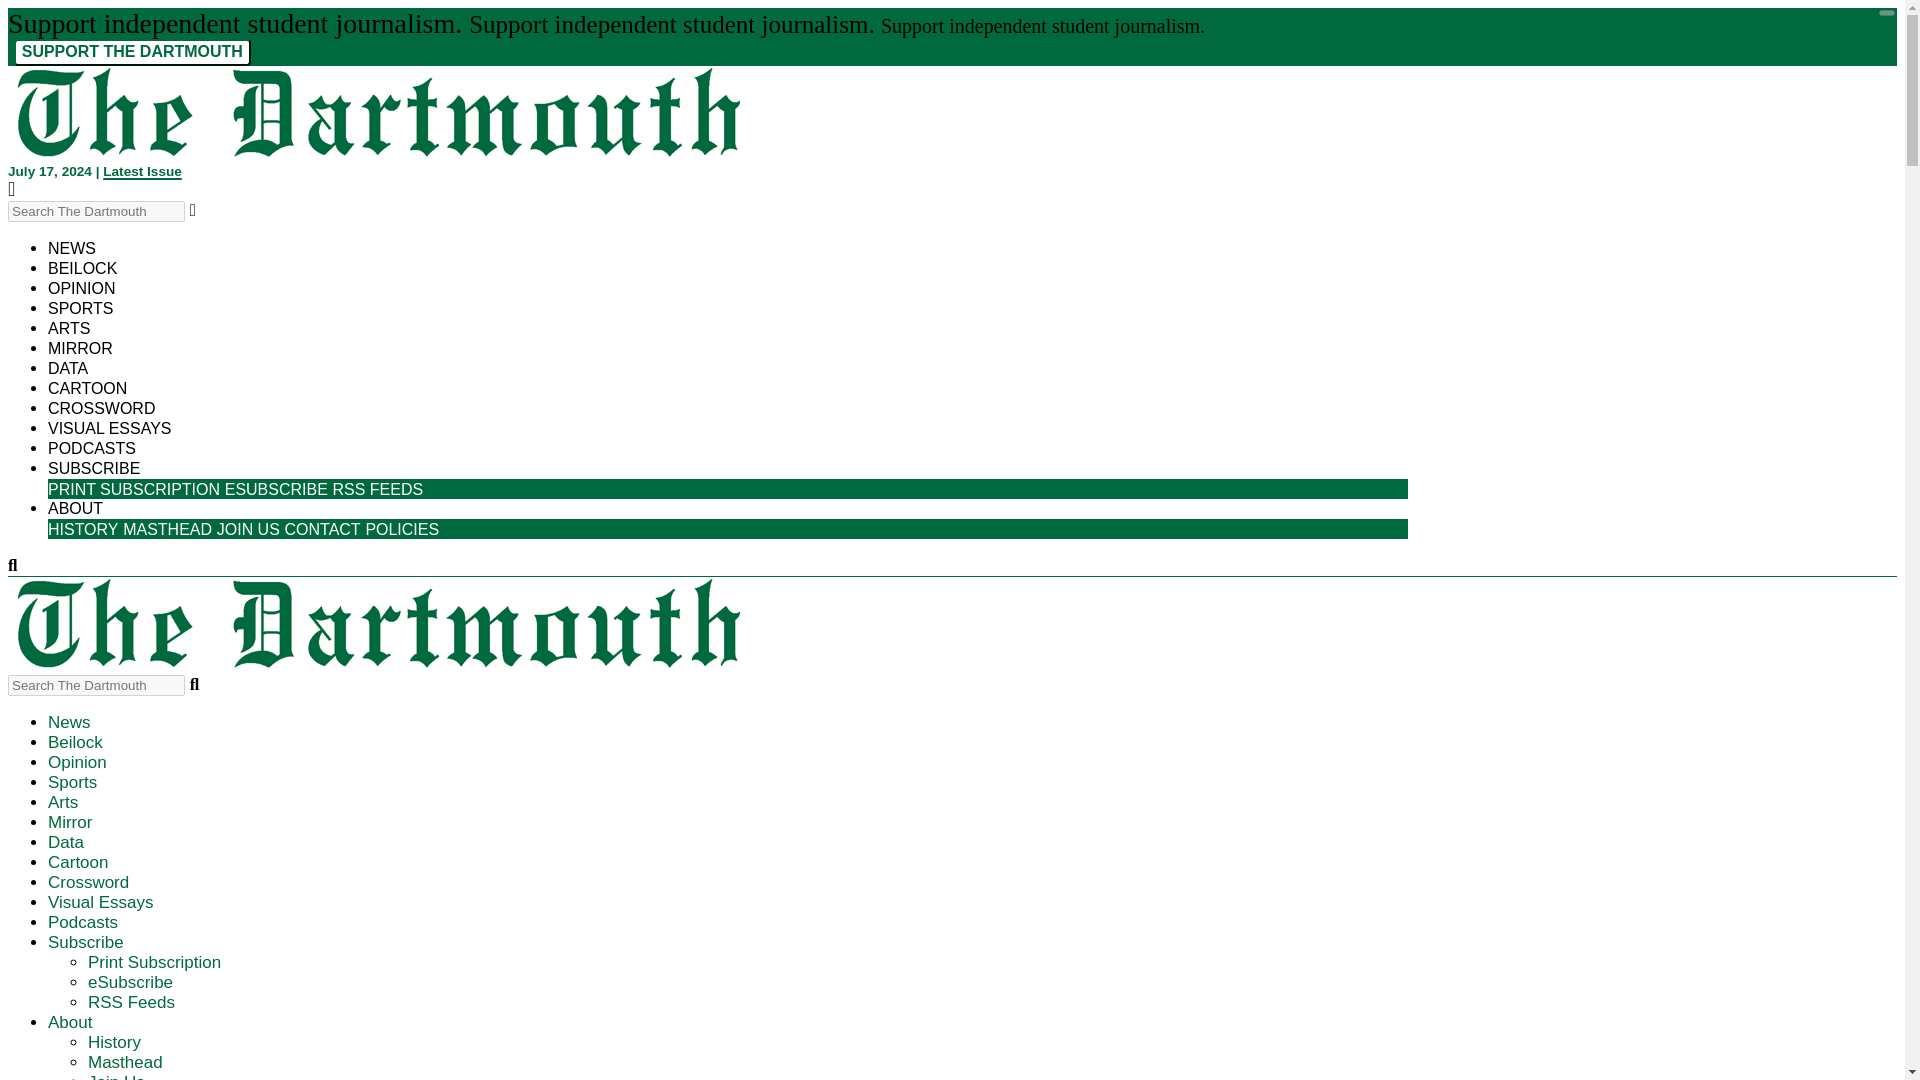 The width and height of the screenshot is (1920, 1080). What do you see at coordinates (92, 448) in the screenshot?
I see `PODCASTS` at bounding box center [92, 448].